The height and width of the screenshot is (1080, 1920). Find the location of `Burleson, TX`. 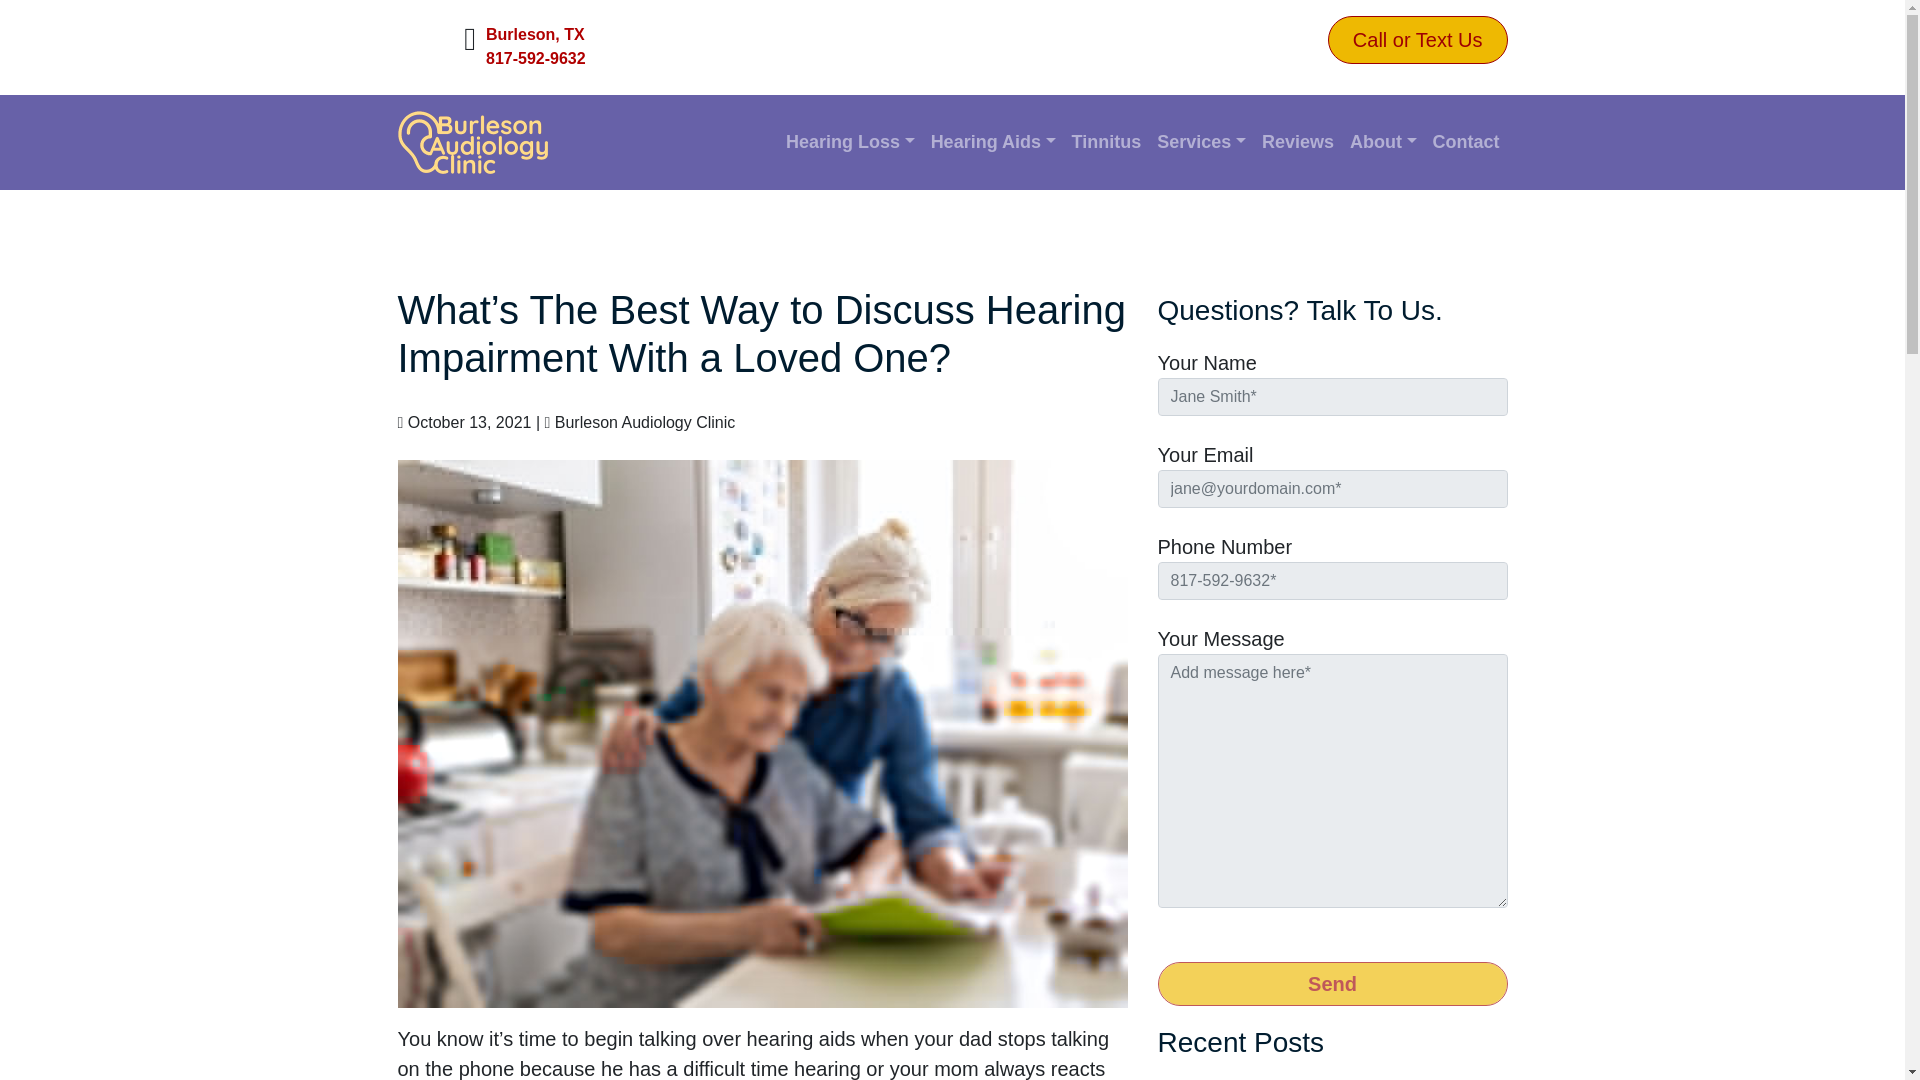

Burleson, TX is located at coordinates (535, 34).